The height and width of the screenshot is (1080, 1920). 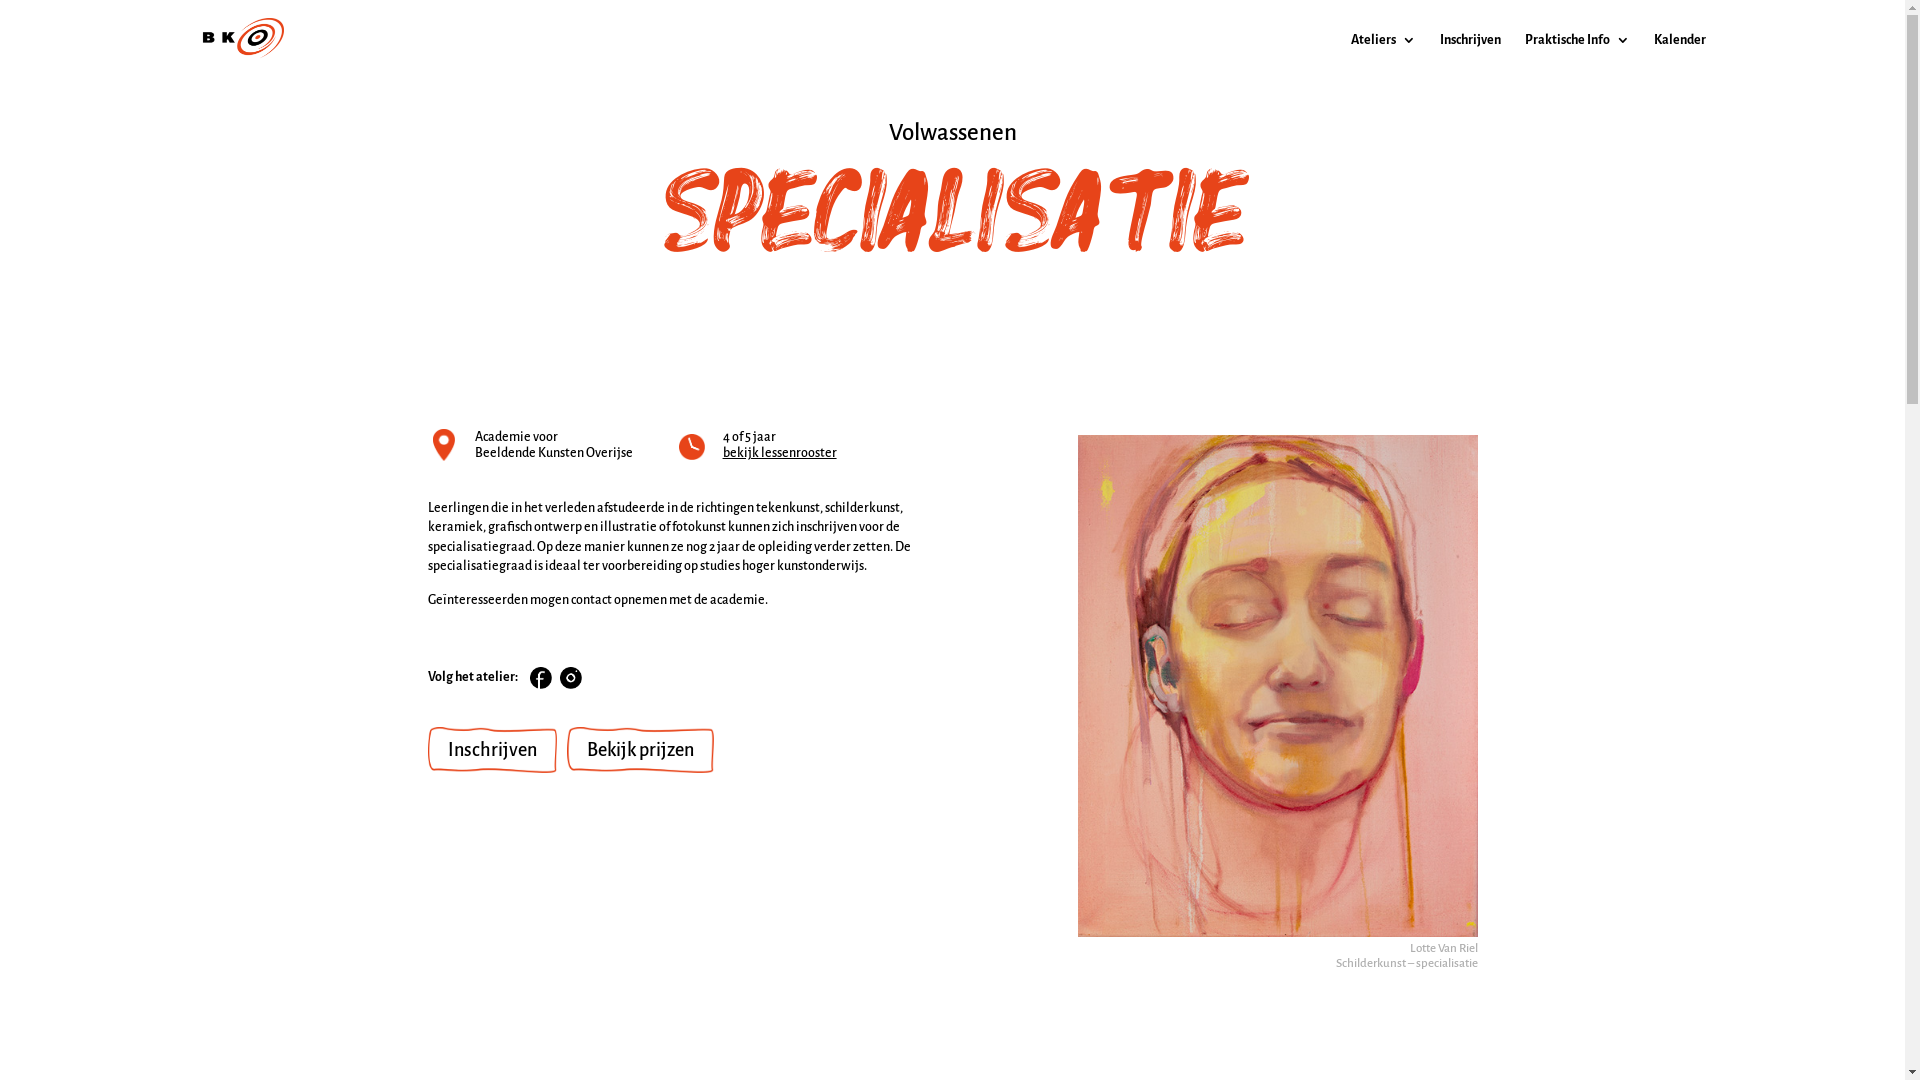 I want to click on Ateliers, so click(x=1382, y=56).